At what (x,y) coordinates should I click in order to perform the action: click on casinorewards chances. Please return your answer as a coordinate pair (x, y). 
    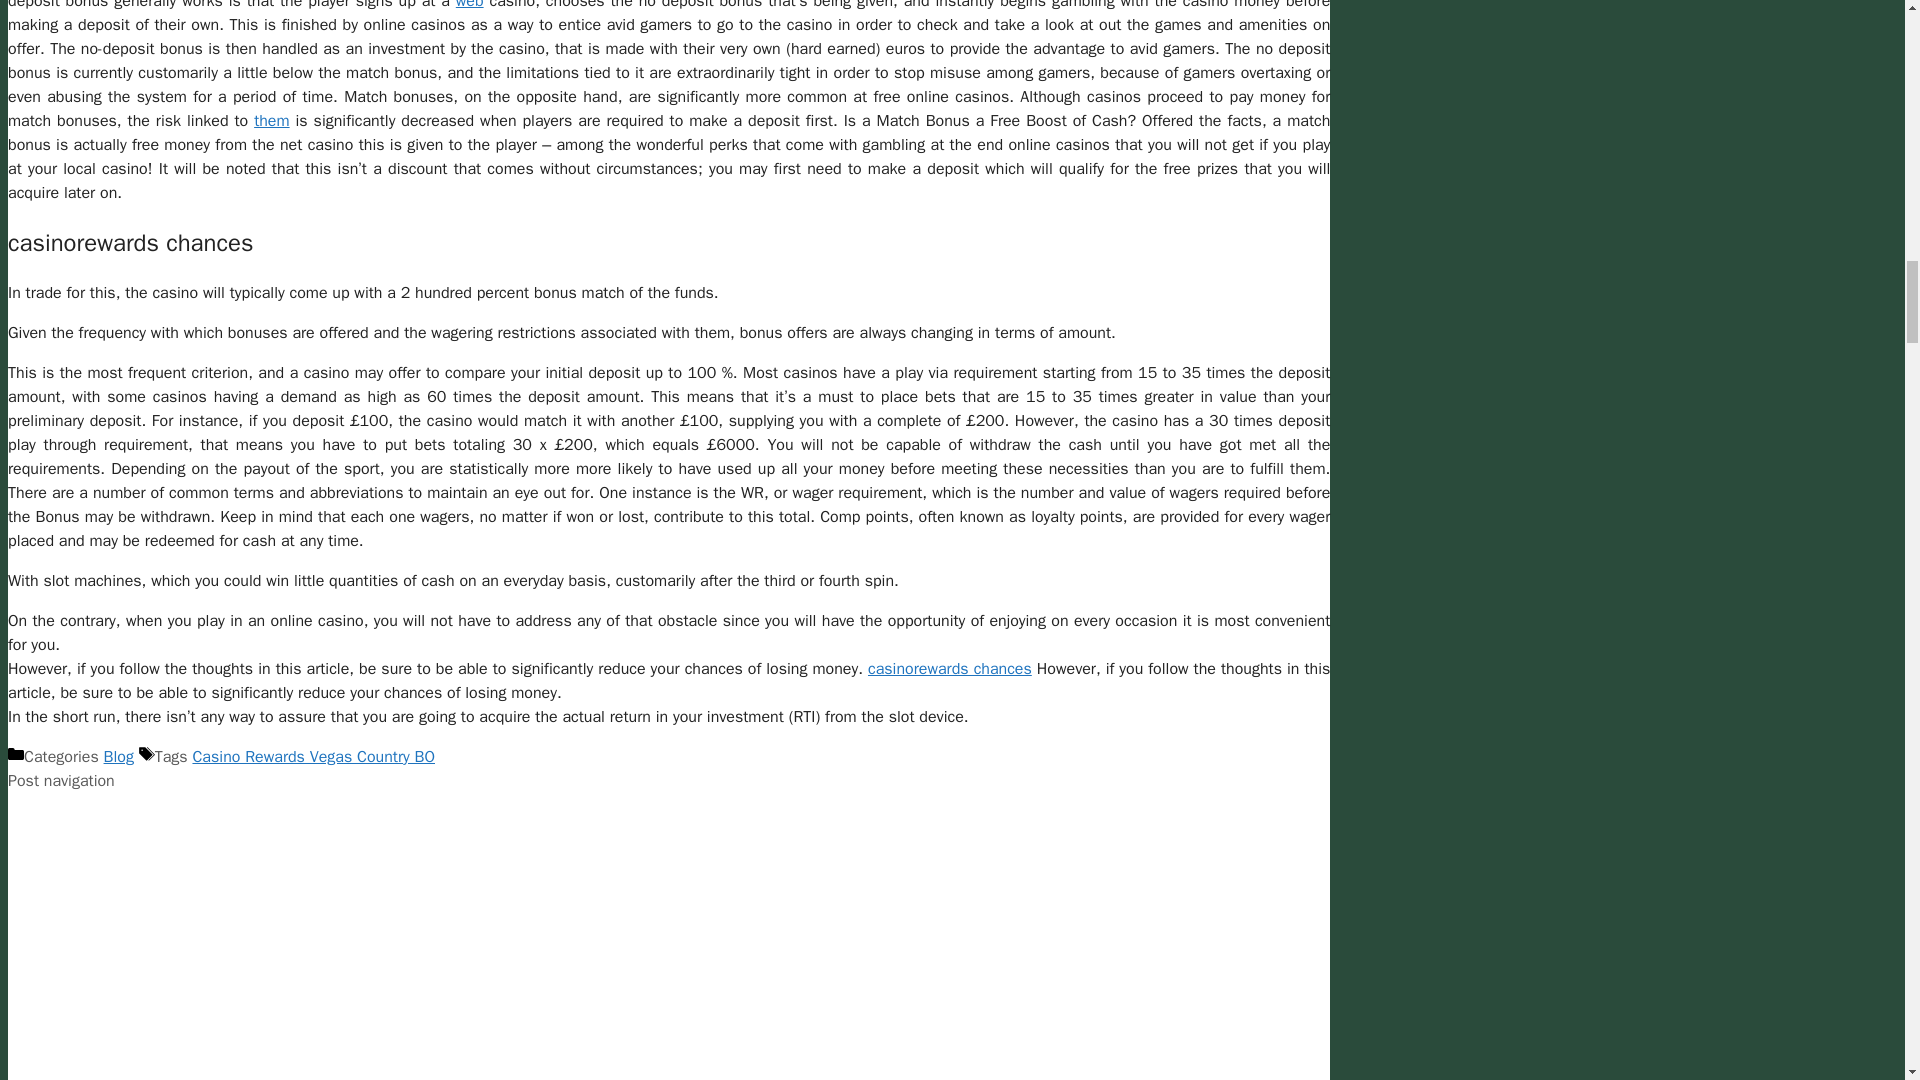
    Looking at the image, I should click on (950, 668).